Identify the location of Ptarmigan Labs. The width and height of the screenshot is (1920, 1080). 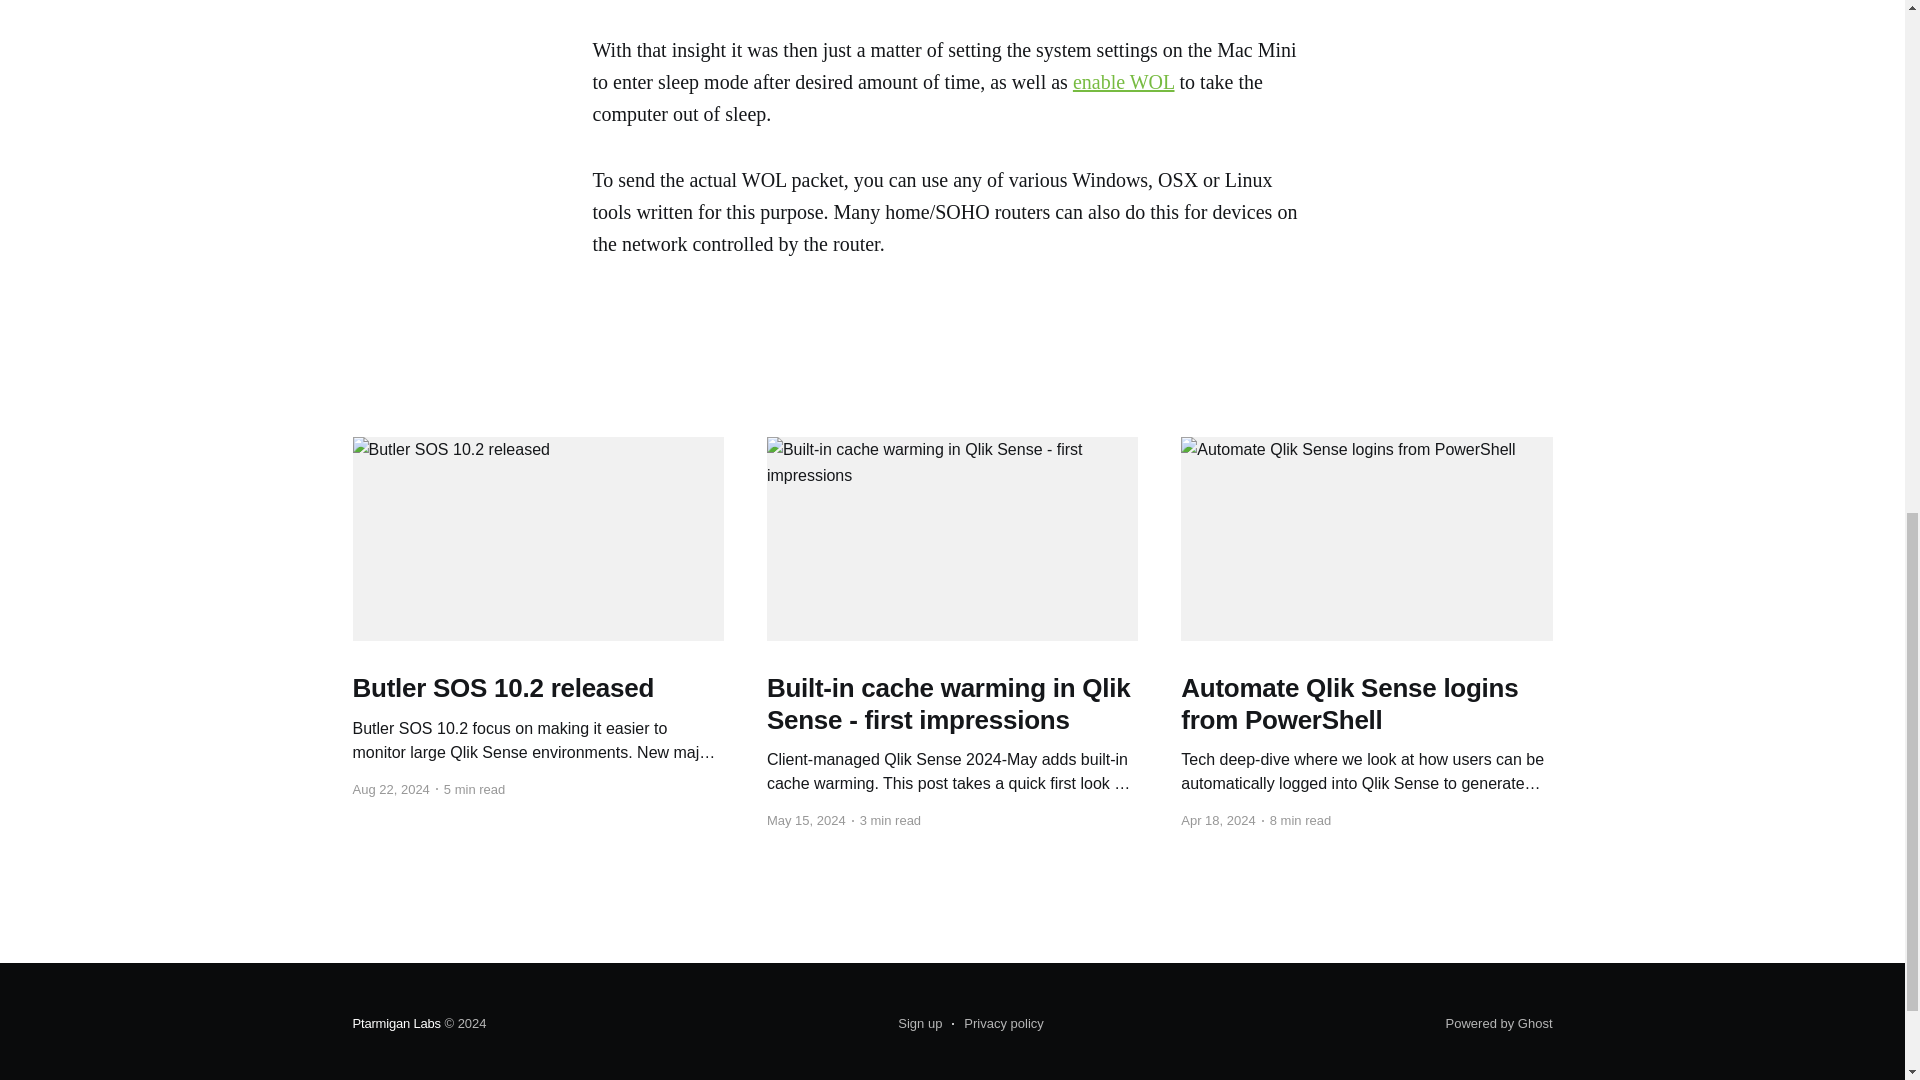
(395, 1024).